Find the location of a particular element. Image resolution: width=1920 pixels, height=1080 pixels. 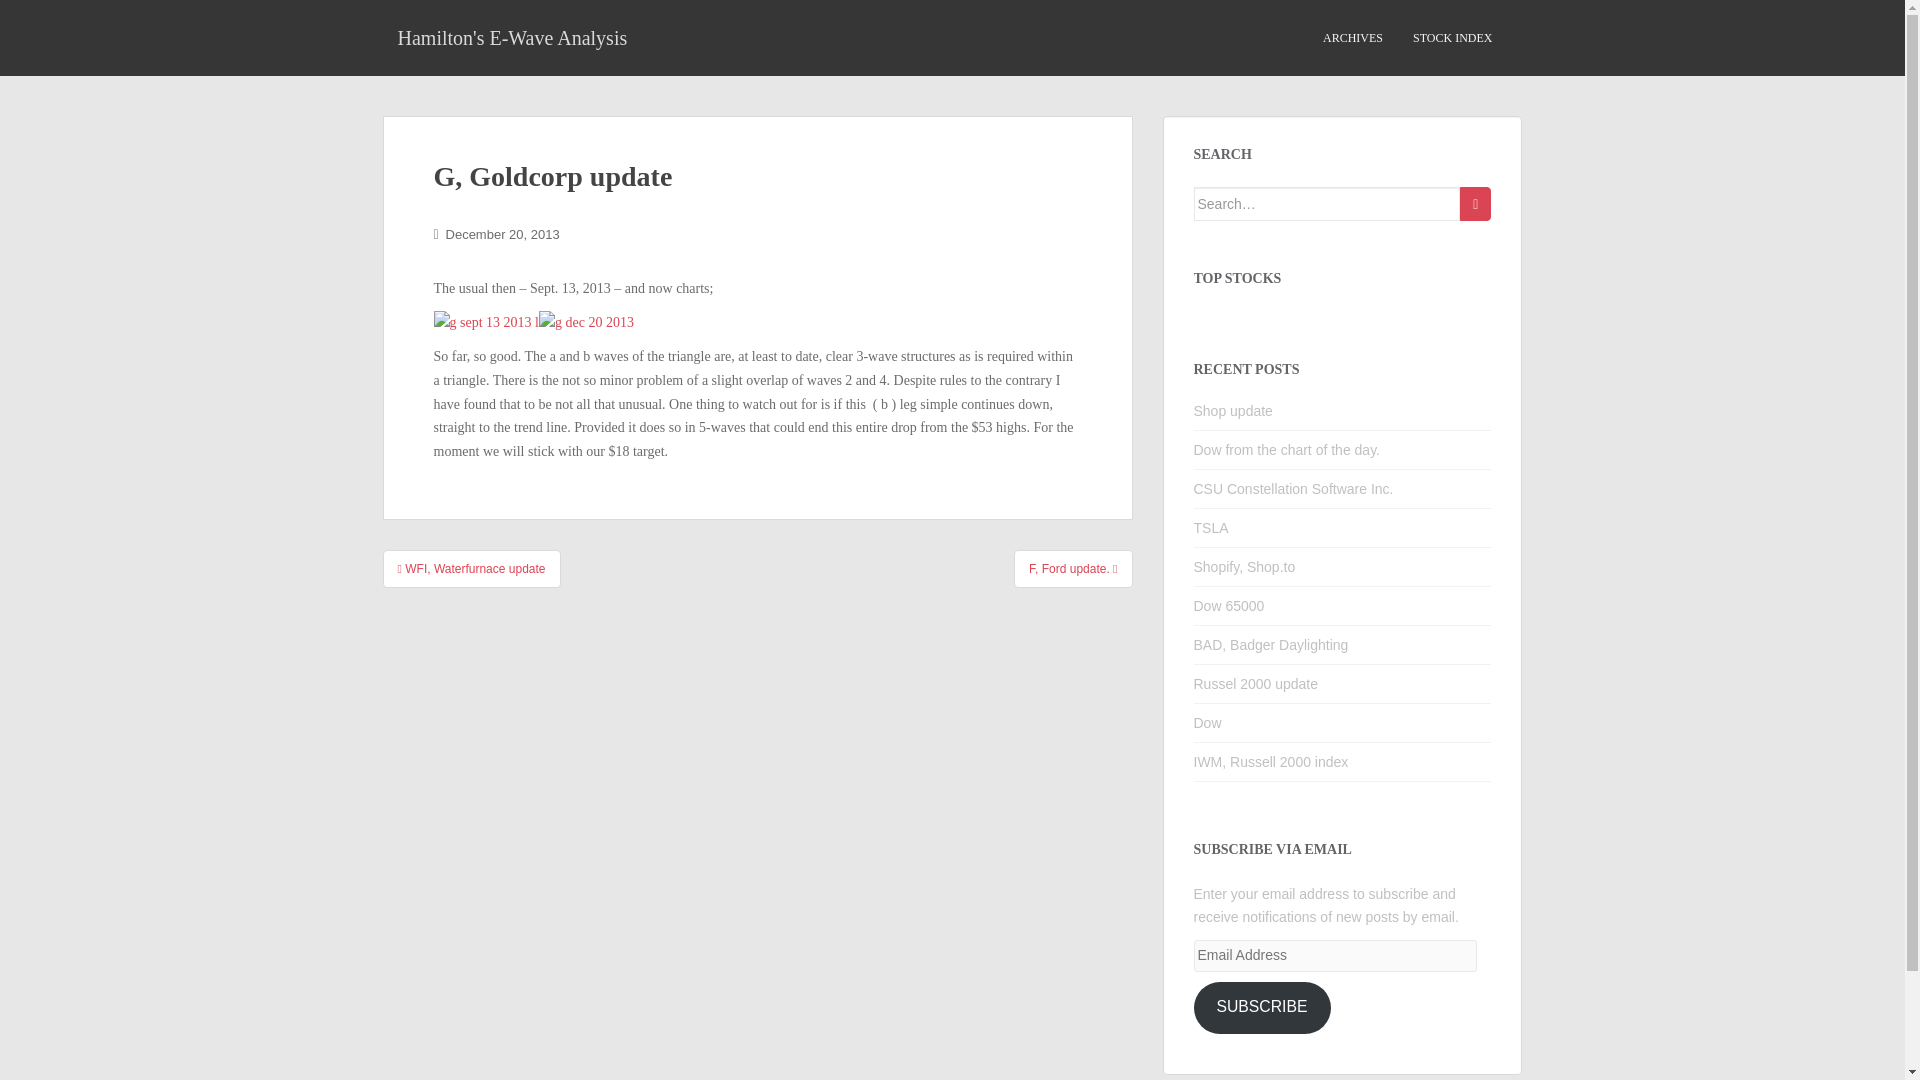

g dec 20 2013 is located at coordinates (586, 322).